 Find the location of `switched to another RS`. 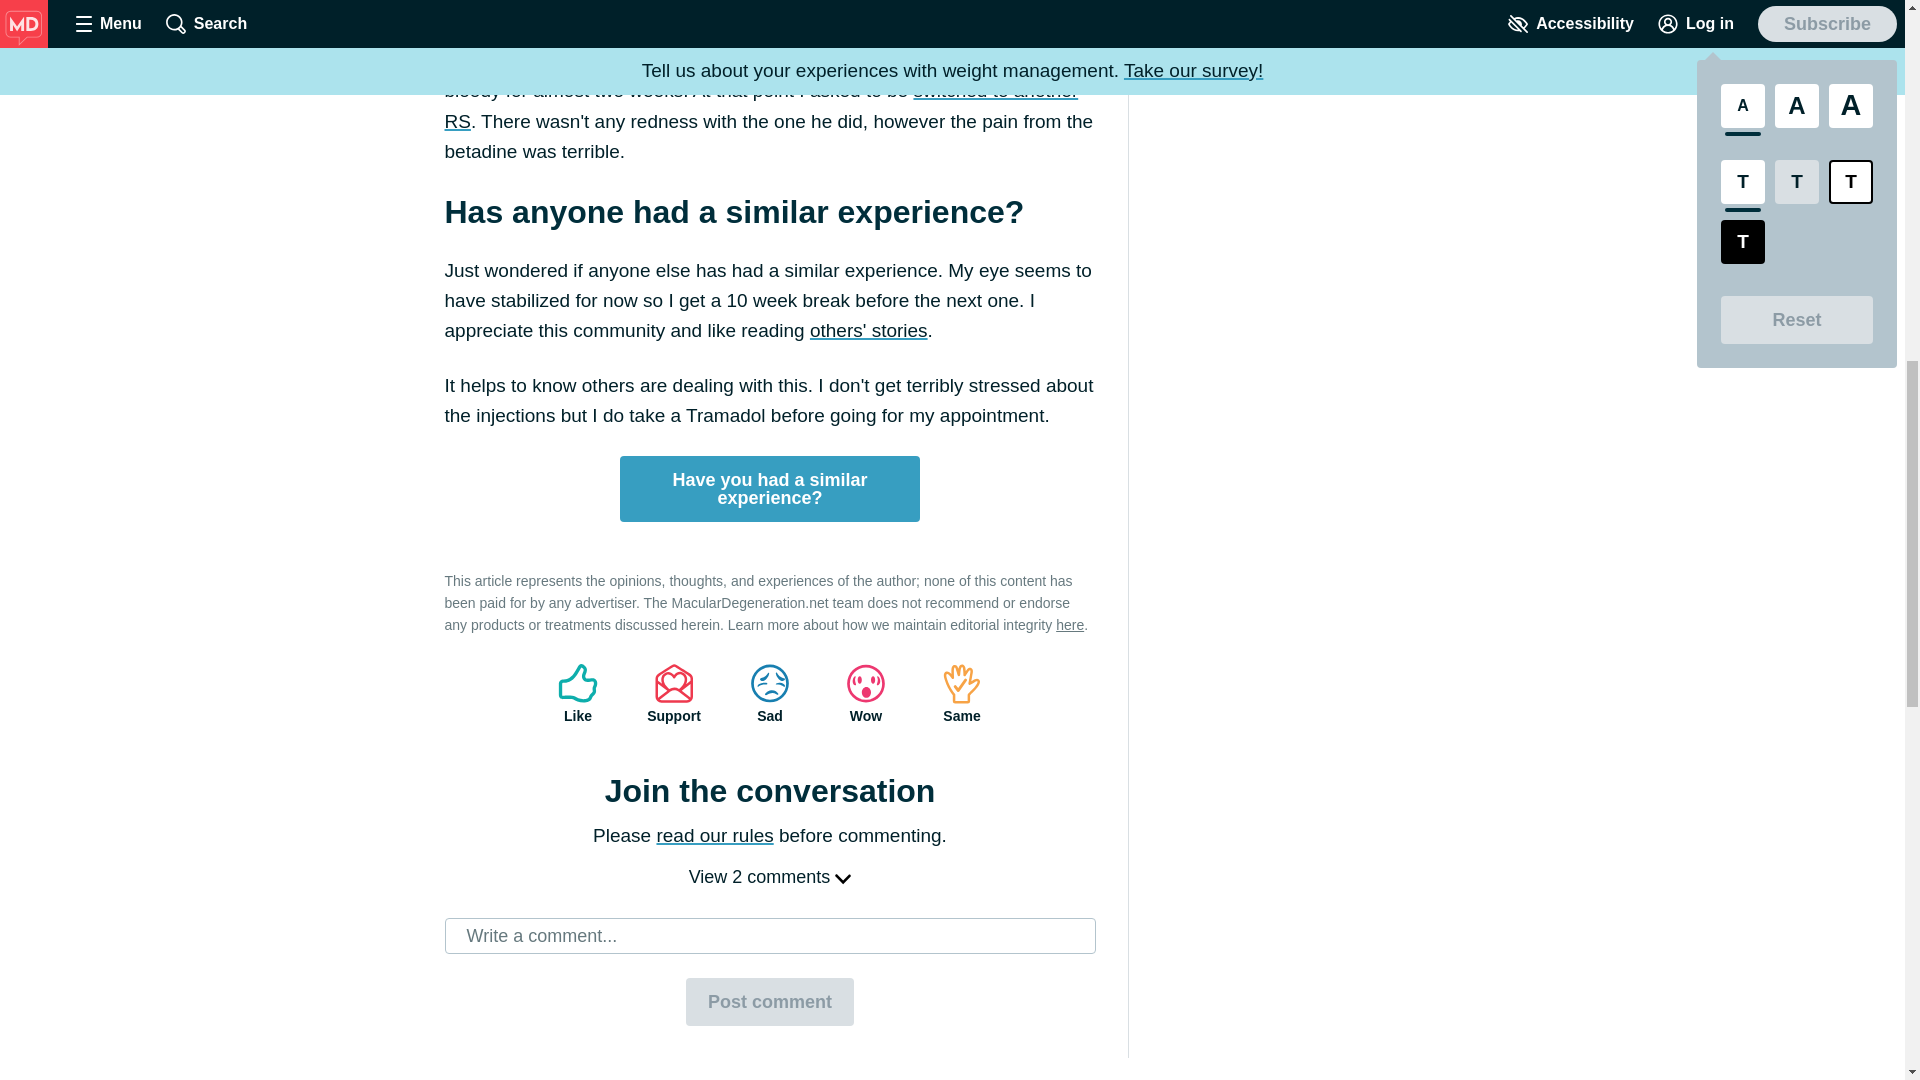

switched to another RS is located at coordinates (760, 104).